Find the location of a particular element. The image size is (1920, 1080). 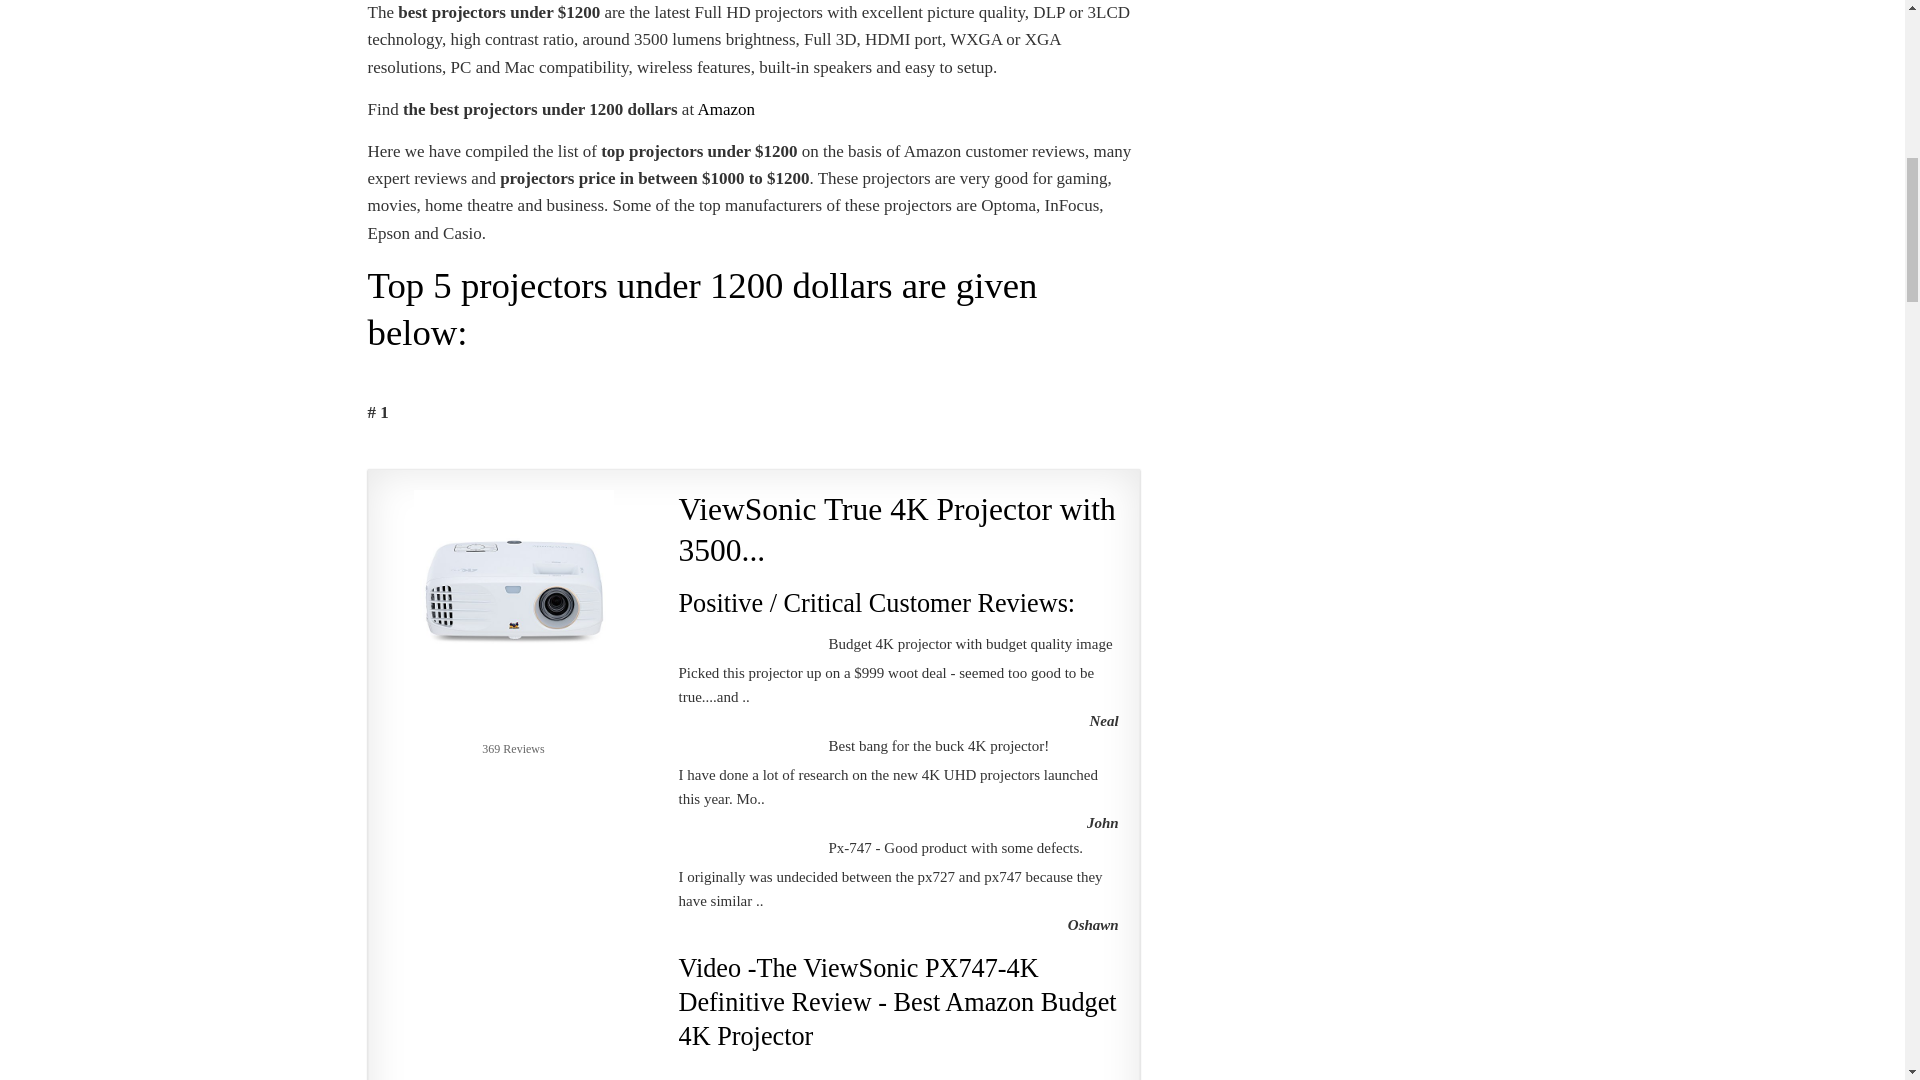

Amazon is located at coordinates (725, 109).